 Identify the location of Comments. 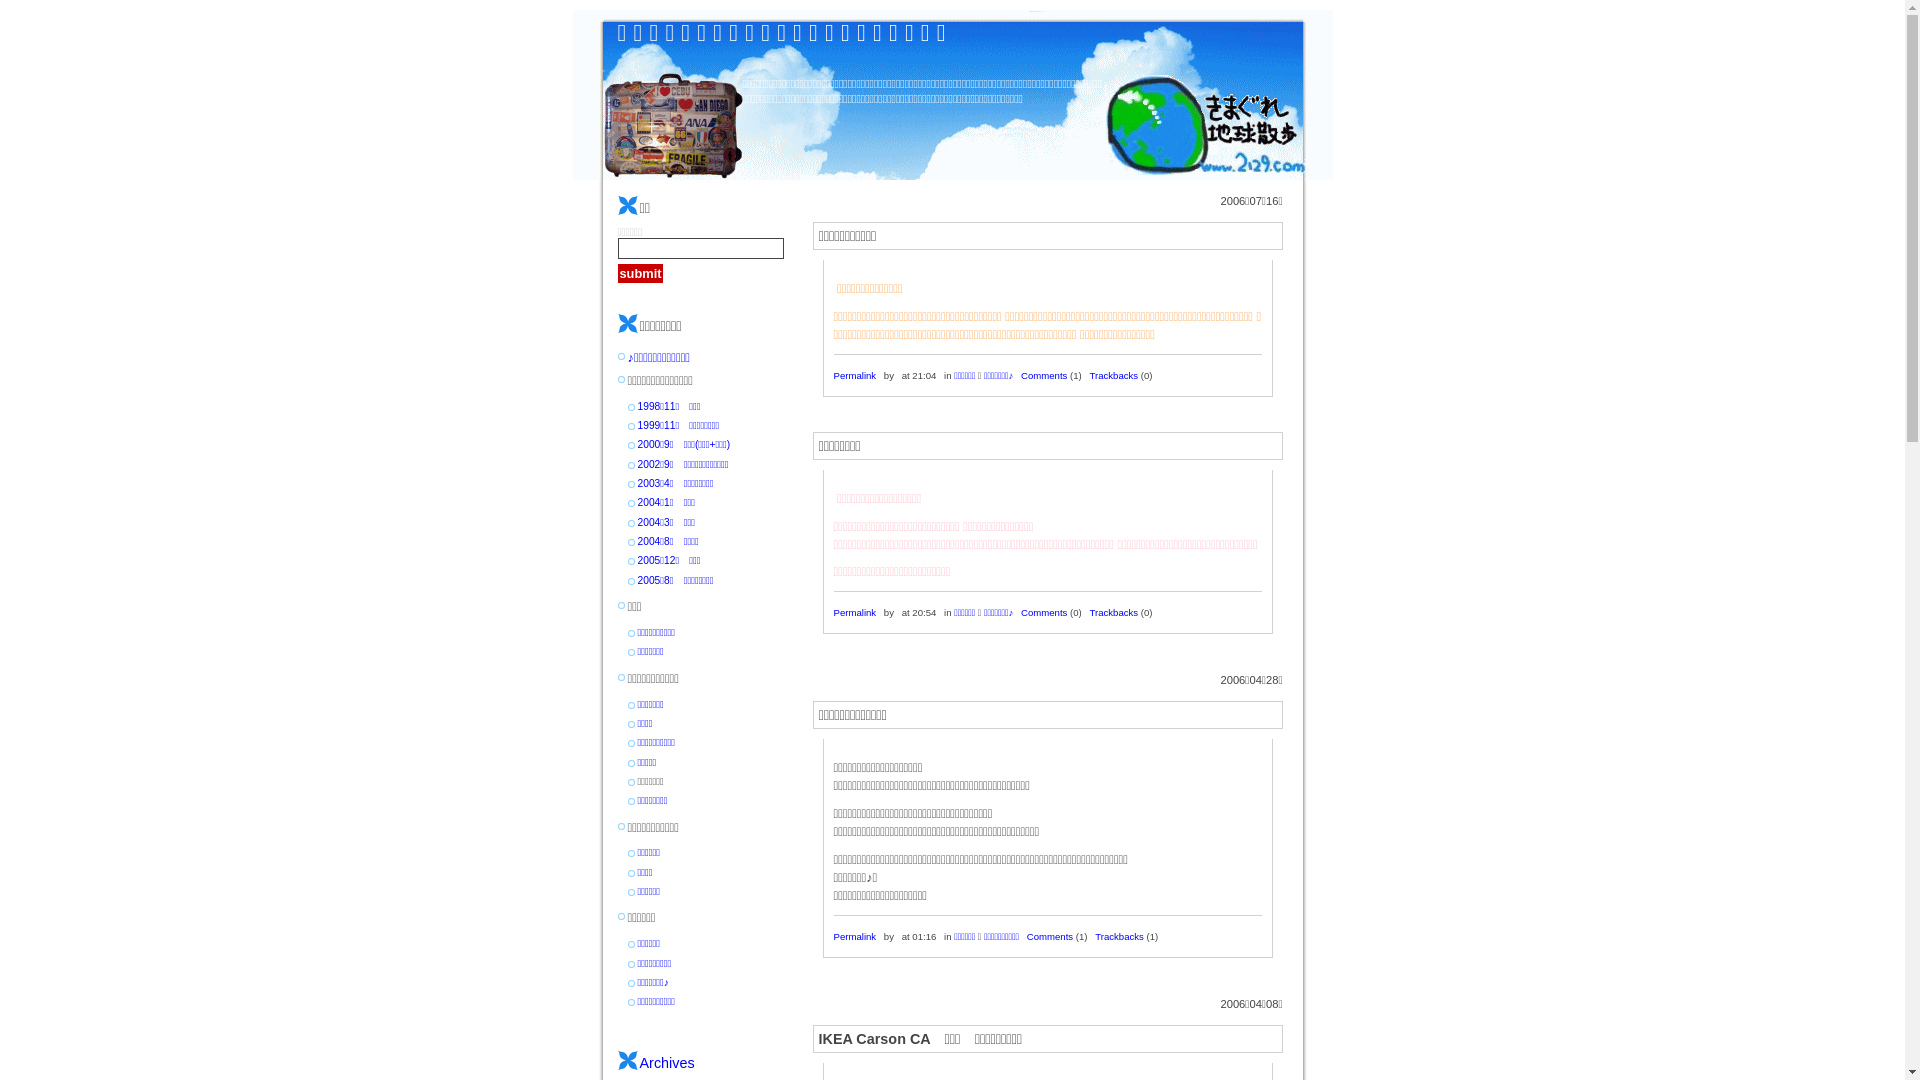
(1044, 612).